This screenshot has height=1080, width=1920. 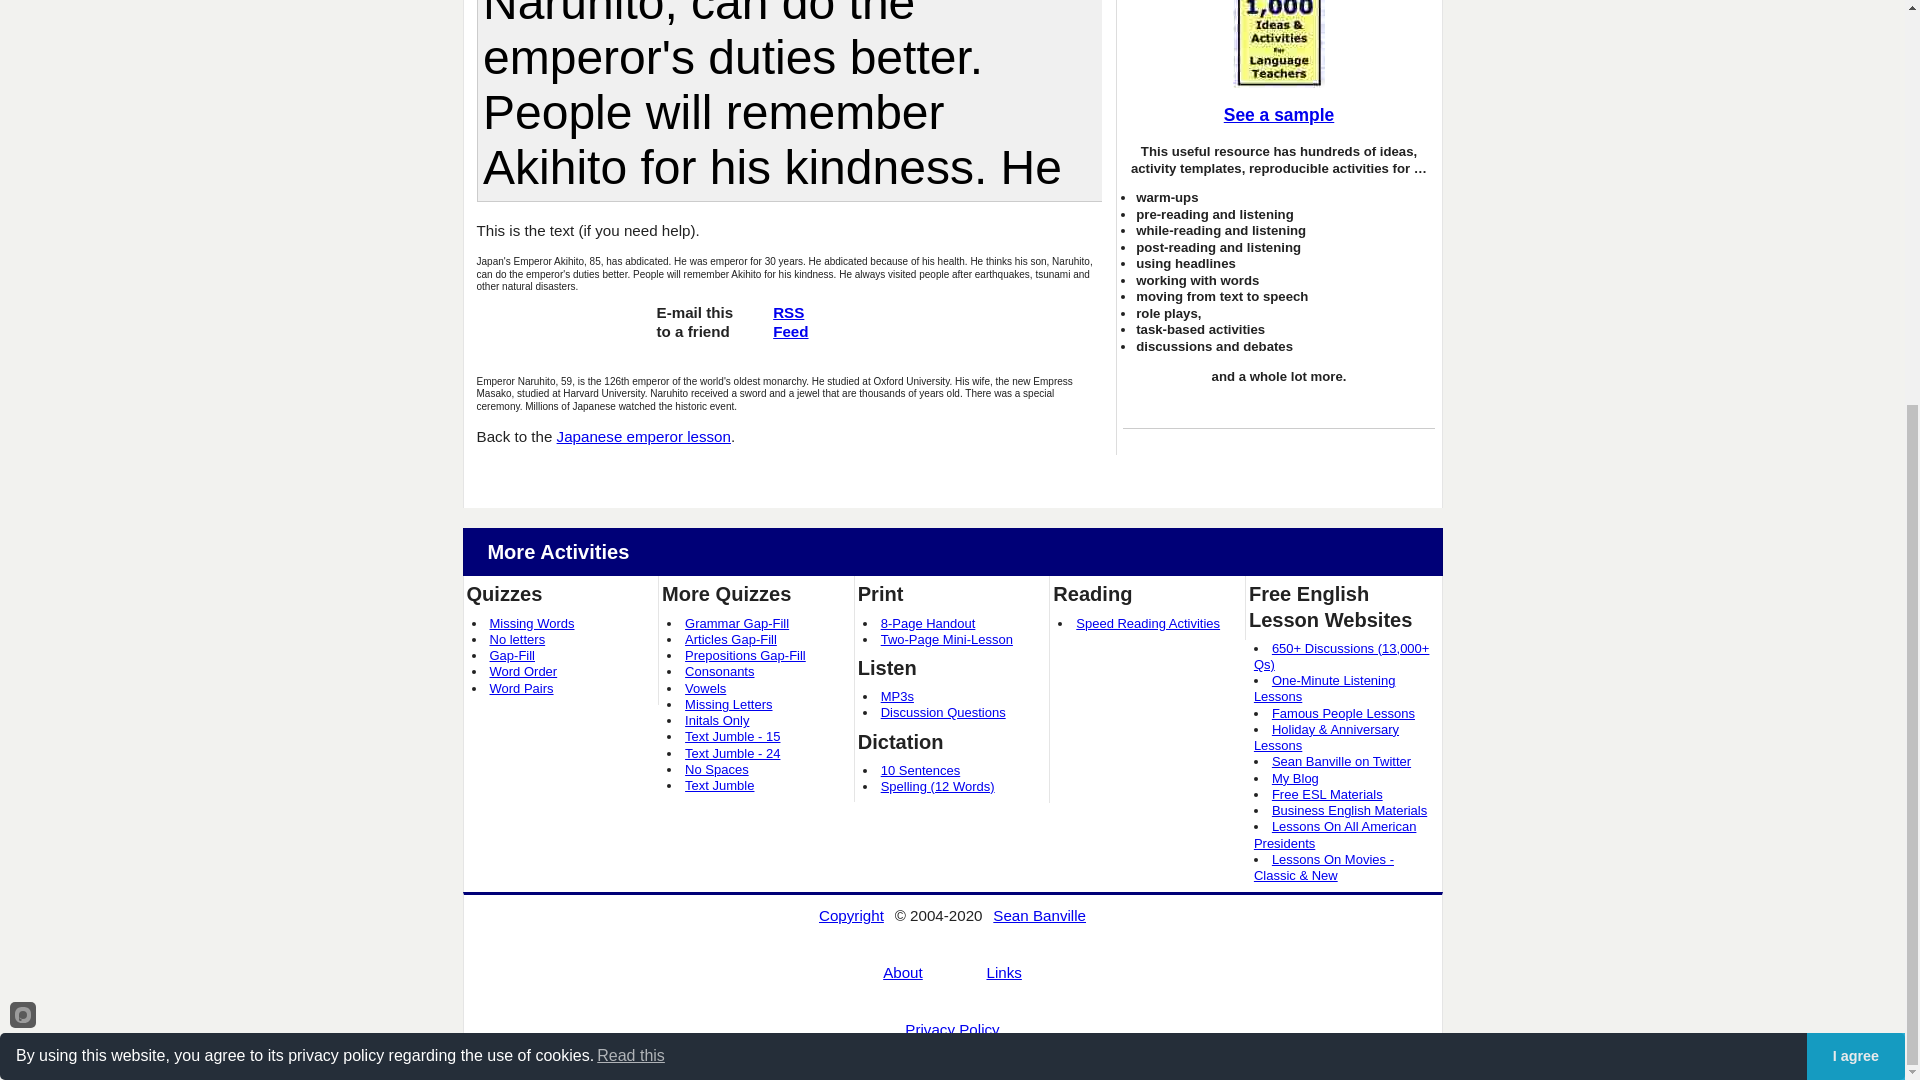 What do you see at coordinates (732, 754) in the screenshot?
I see `Text Jumble - 24` at bounding box center [732, 754].